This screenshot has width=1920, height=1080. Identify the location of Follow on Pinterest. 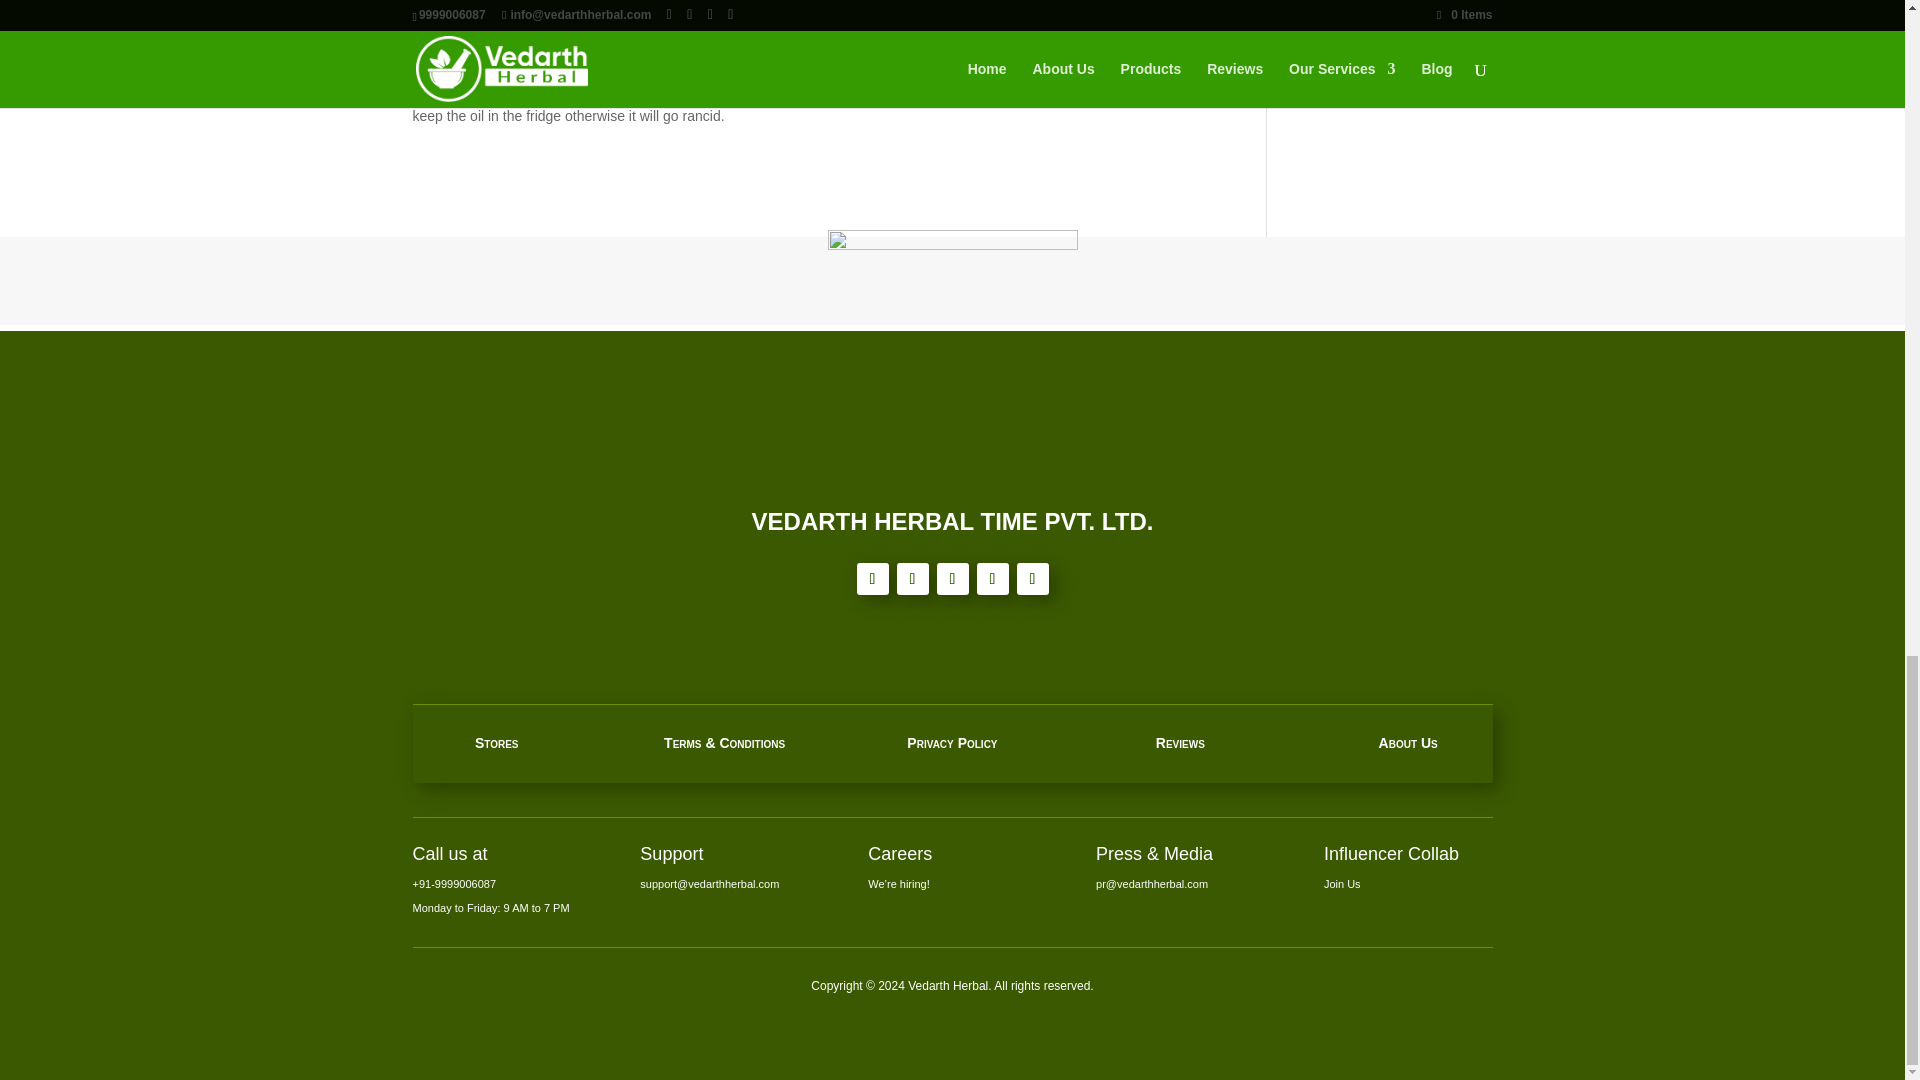
(1032, 578).